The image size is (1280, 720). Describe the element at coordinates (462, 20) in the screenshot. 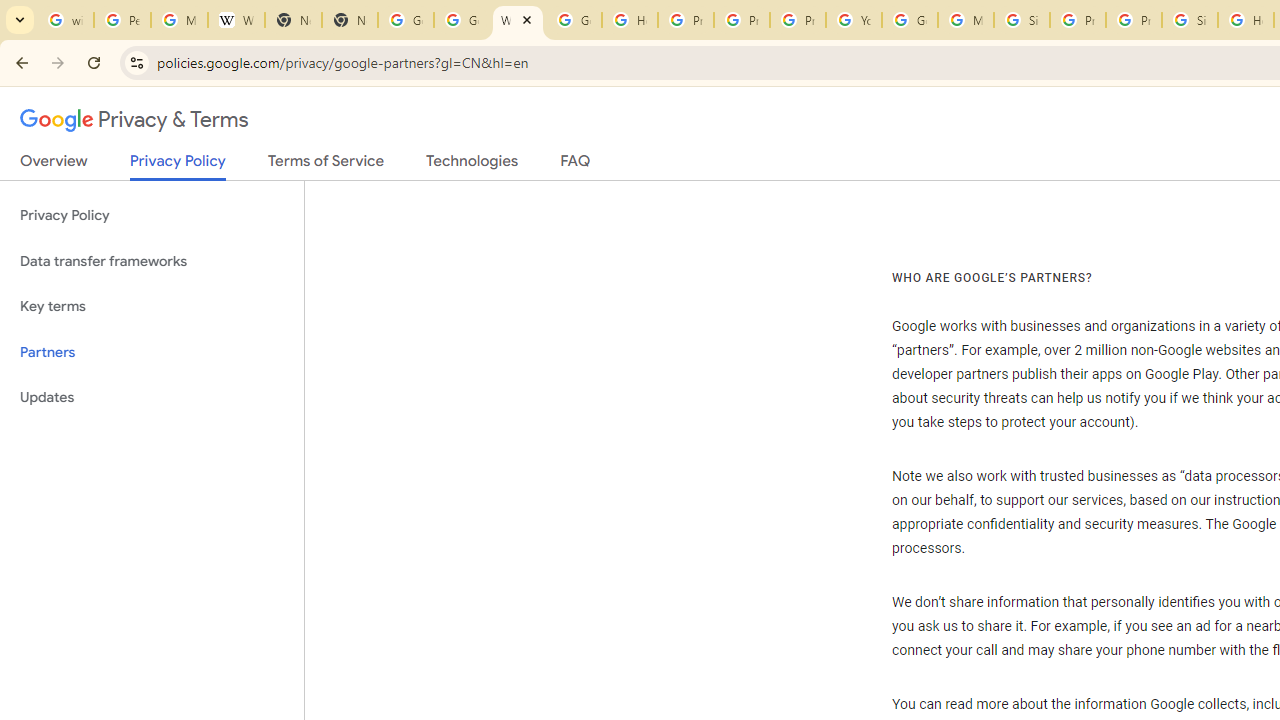

I see `Google Drive: Sign-in` at that location.